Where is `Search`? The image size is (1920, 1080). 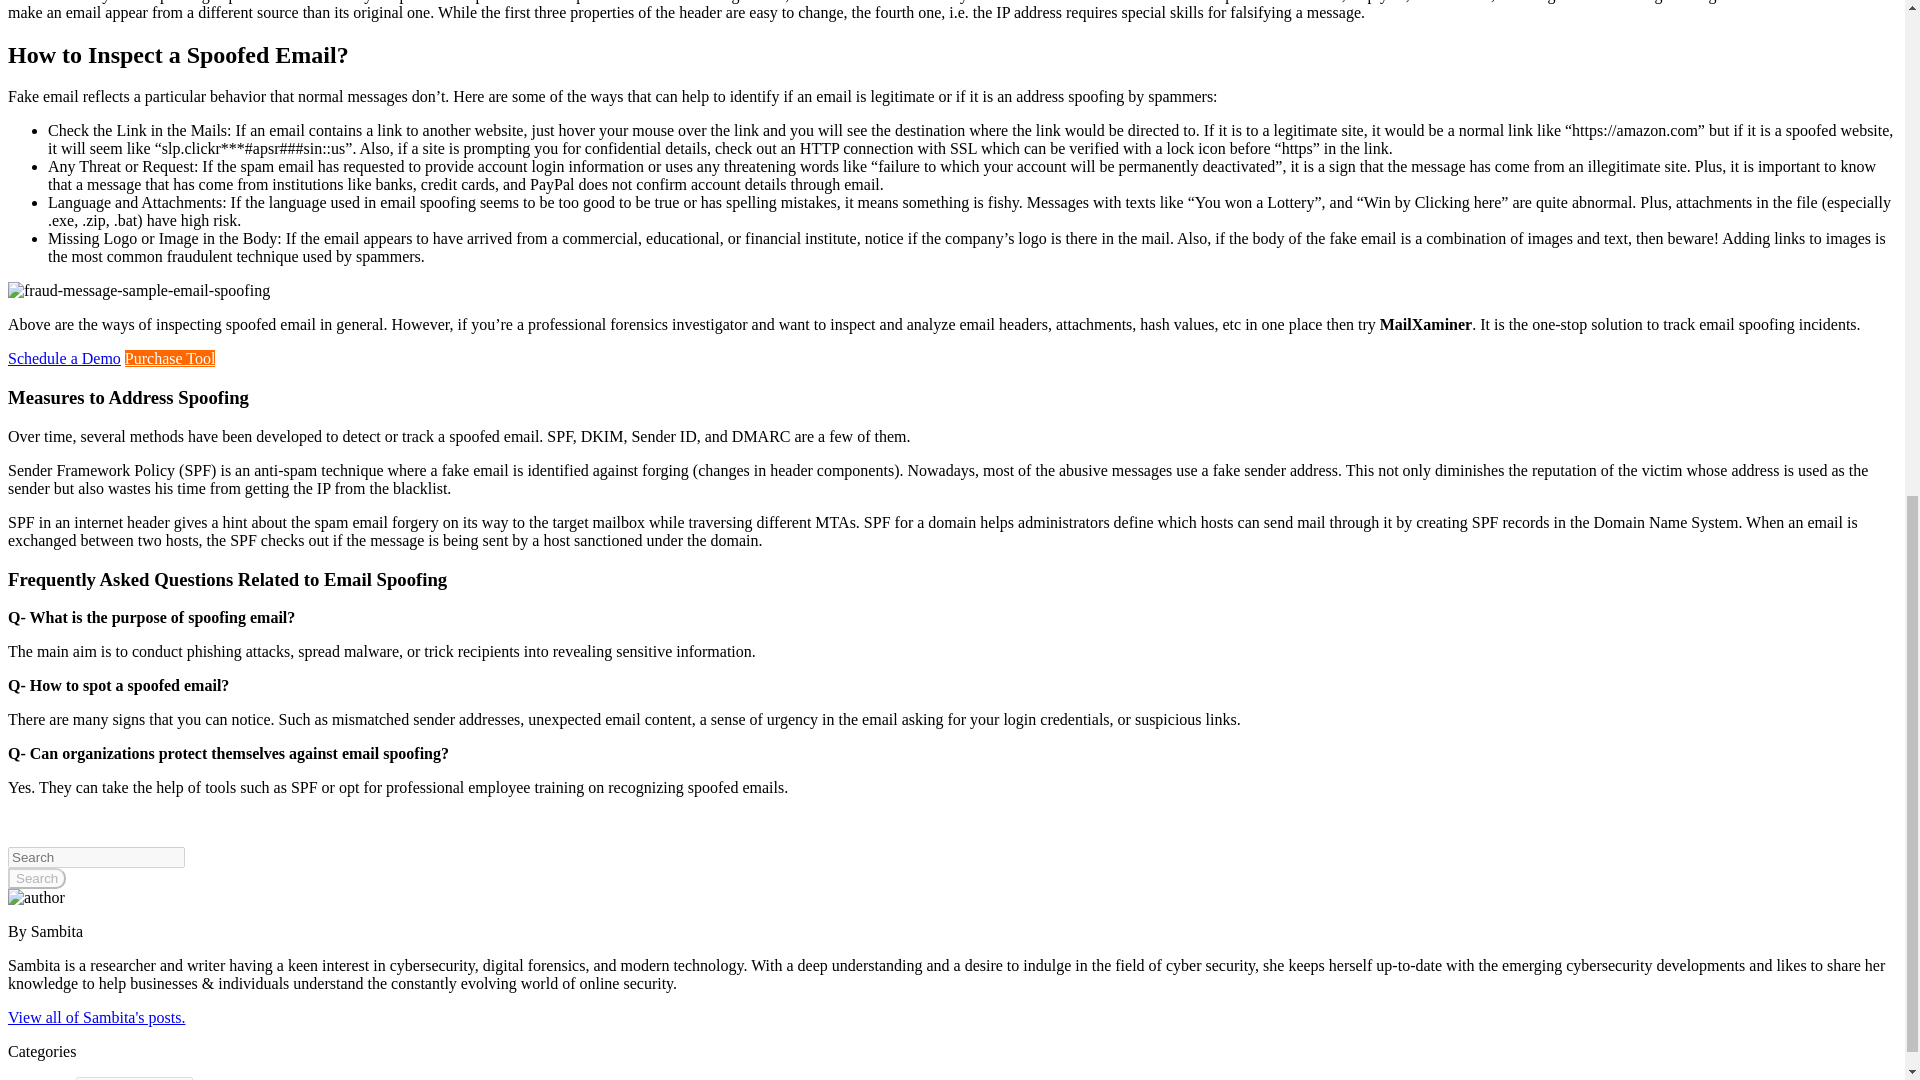 Search is located at coordinates (36, 878).